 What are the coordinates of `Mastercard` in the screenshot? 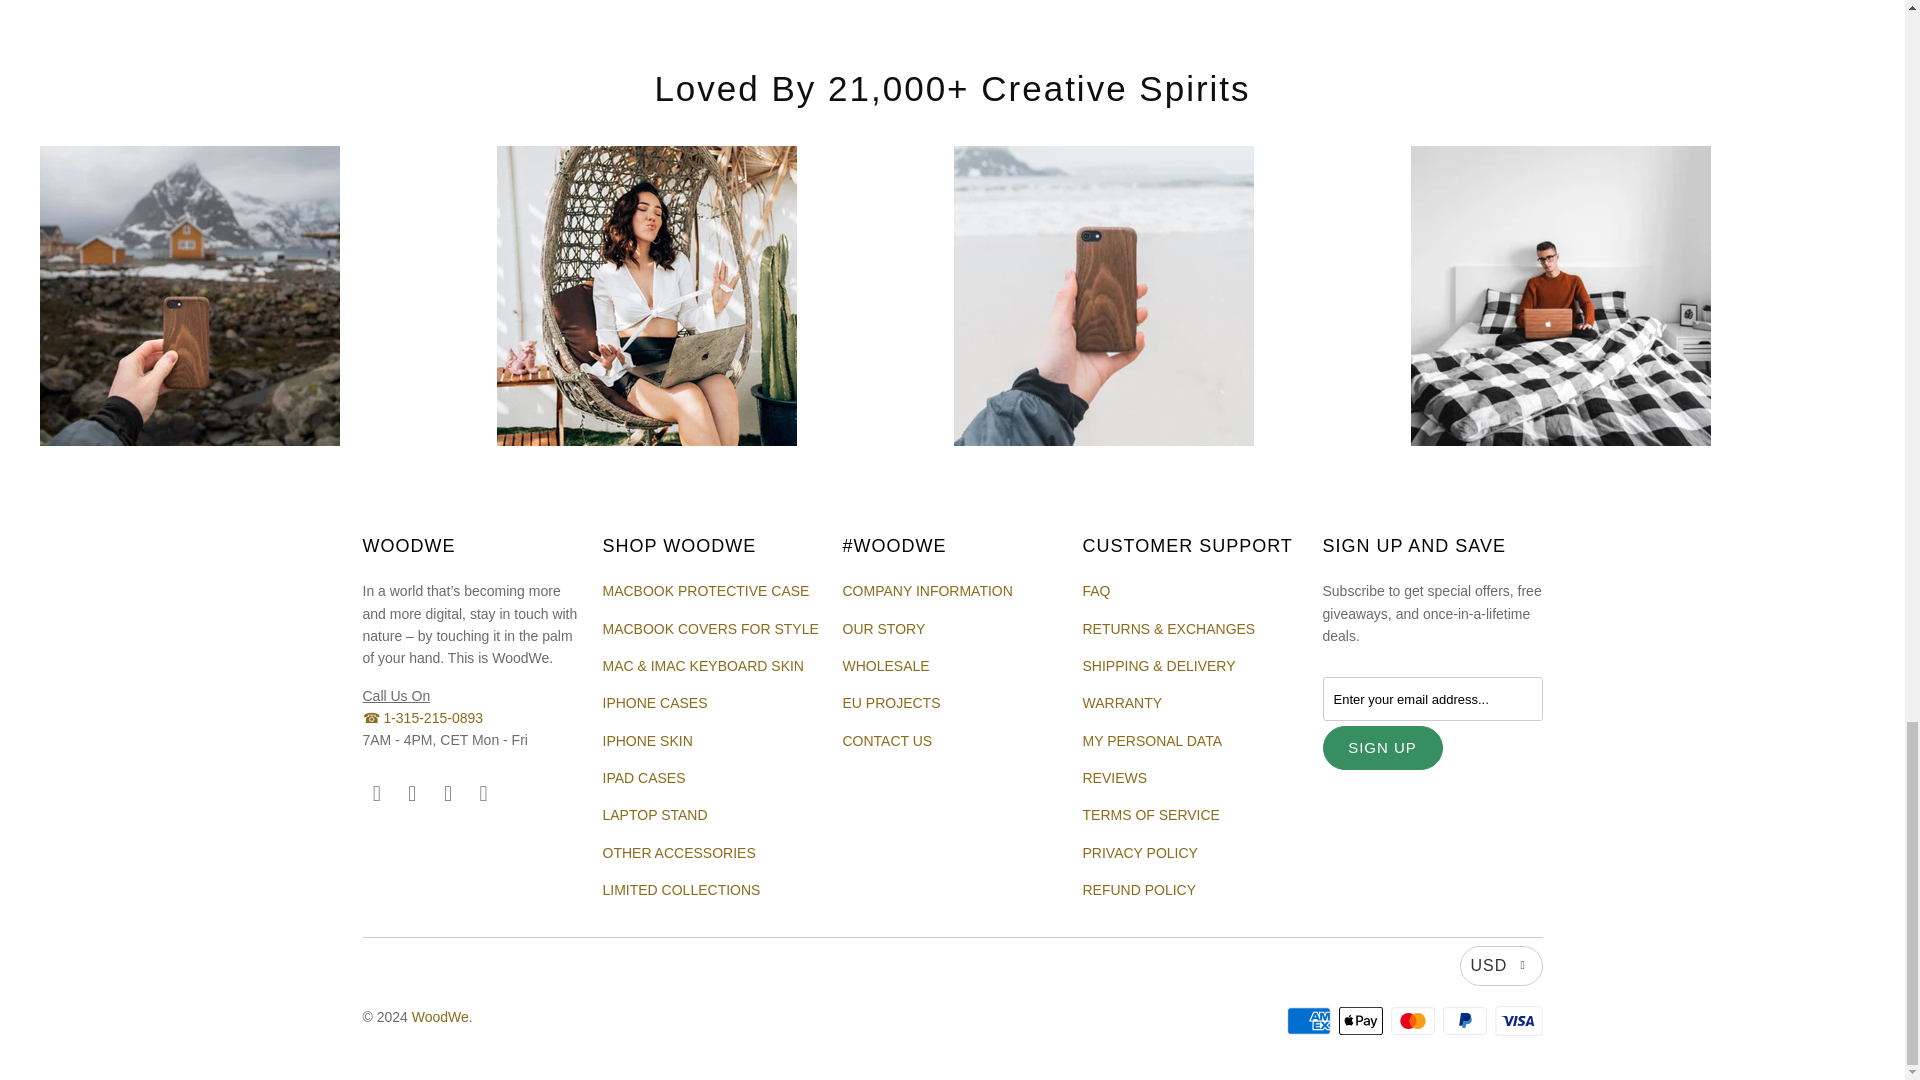 It's located at (1414, 1020).